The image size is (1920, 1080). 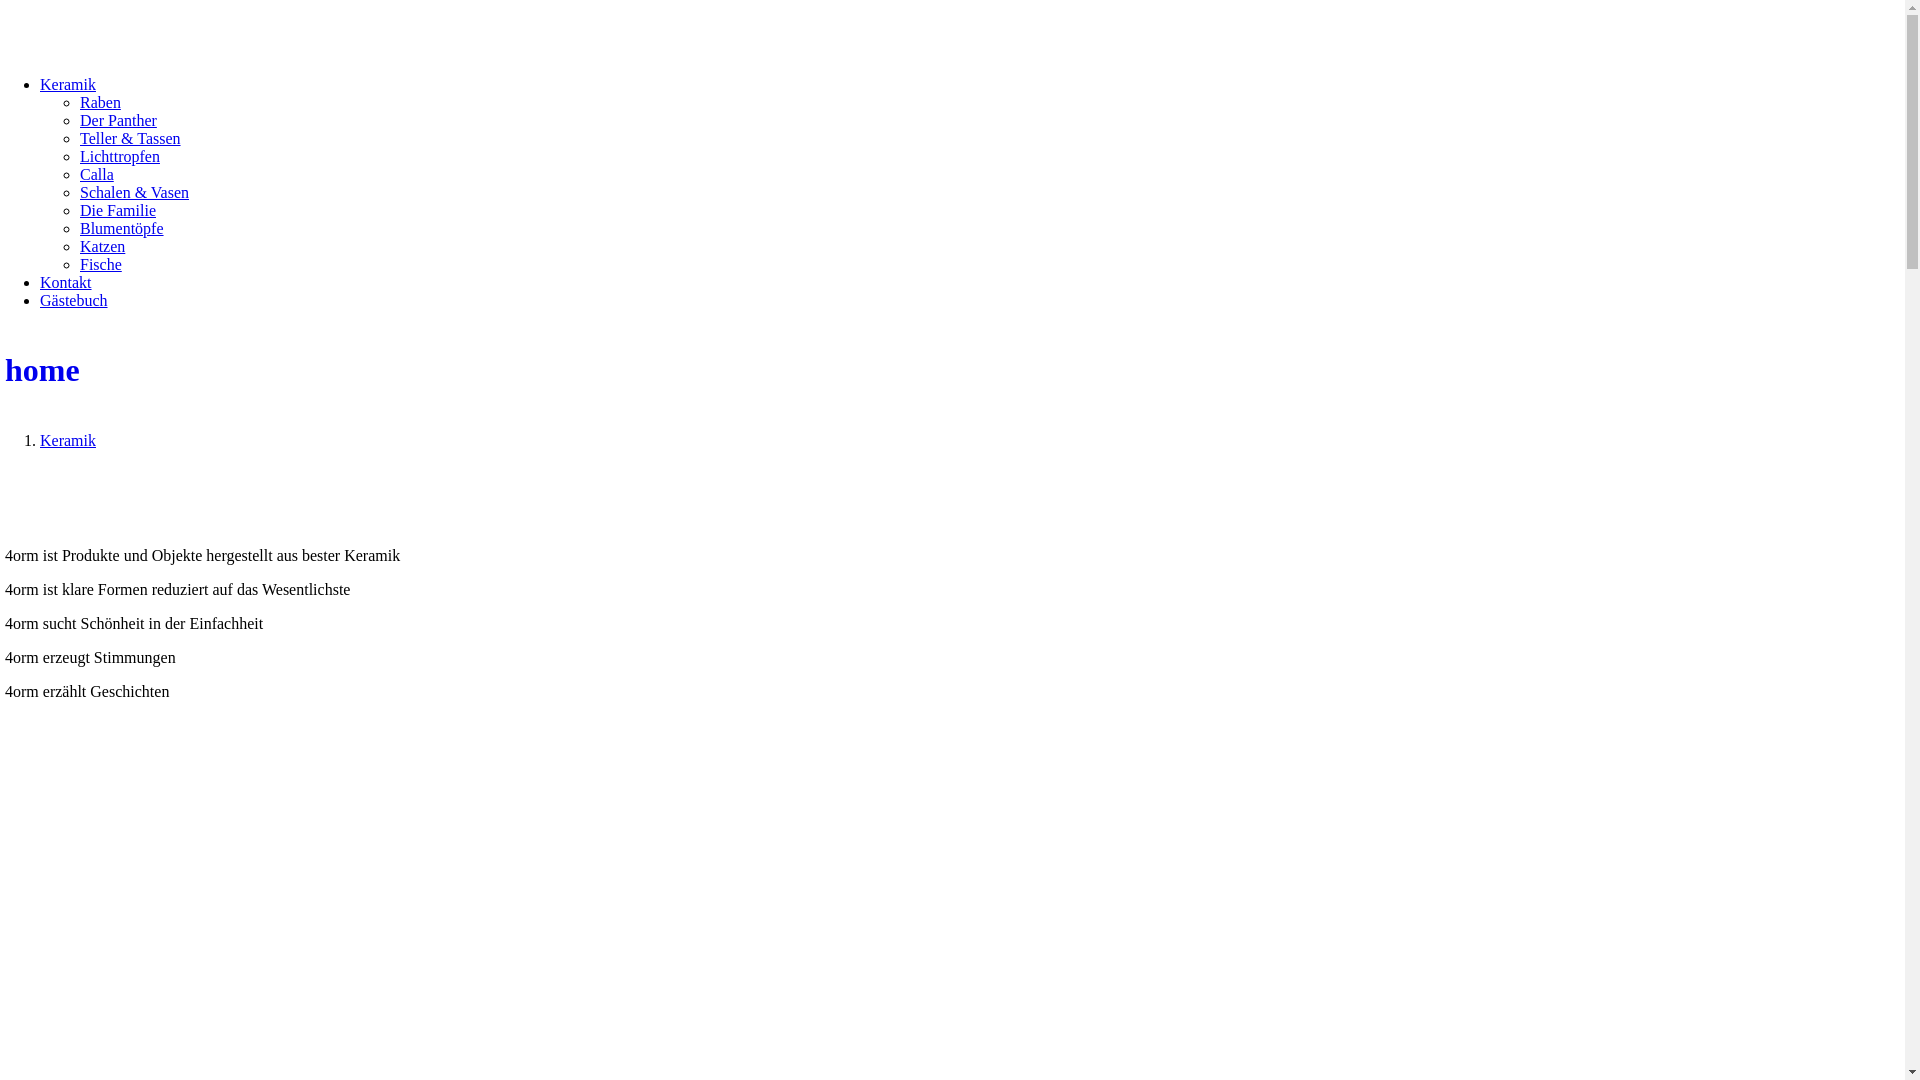 What do you see at coordinates (68, 440) in the screenshot?
I see `Keramik` at bounding box center [68, 440].